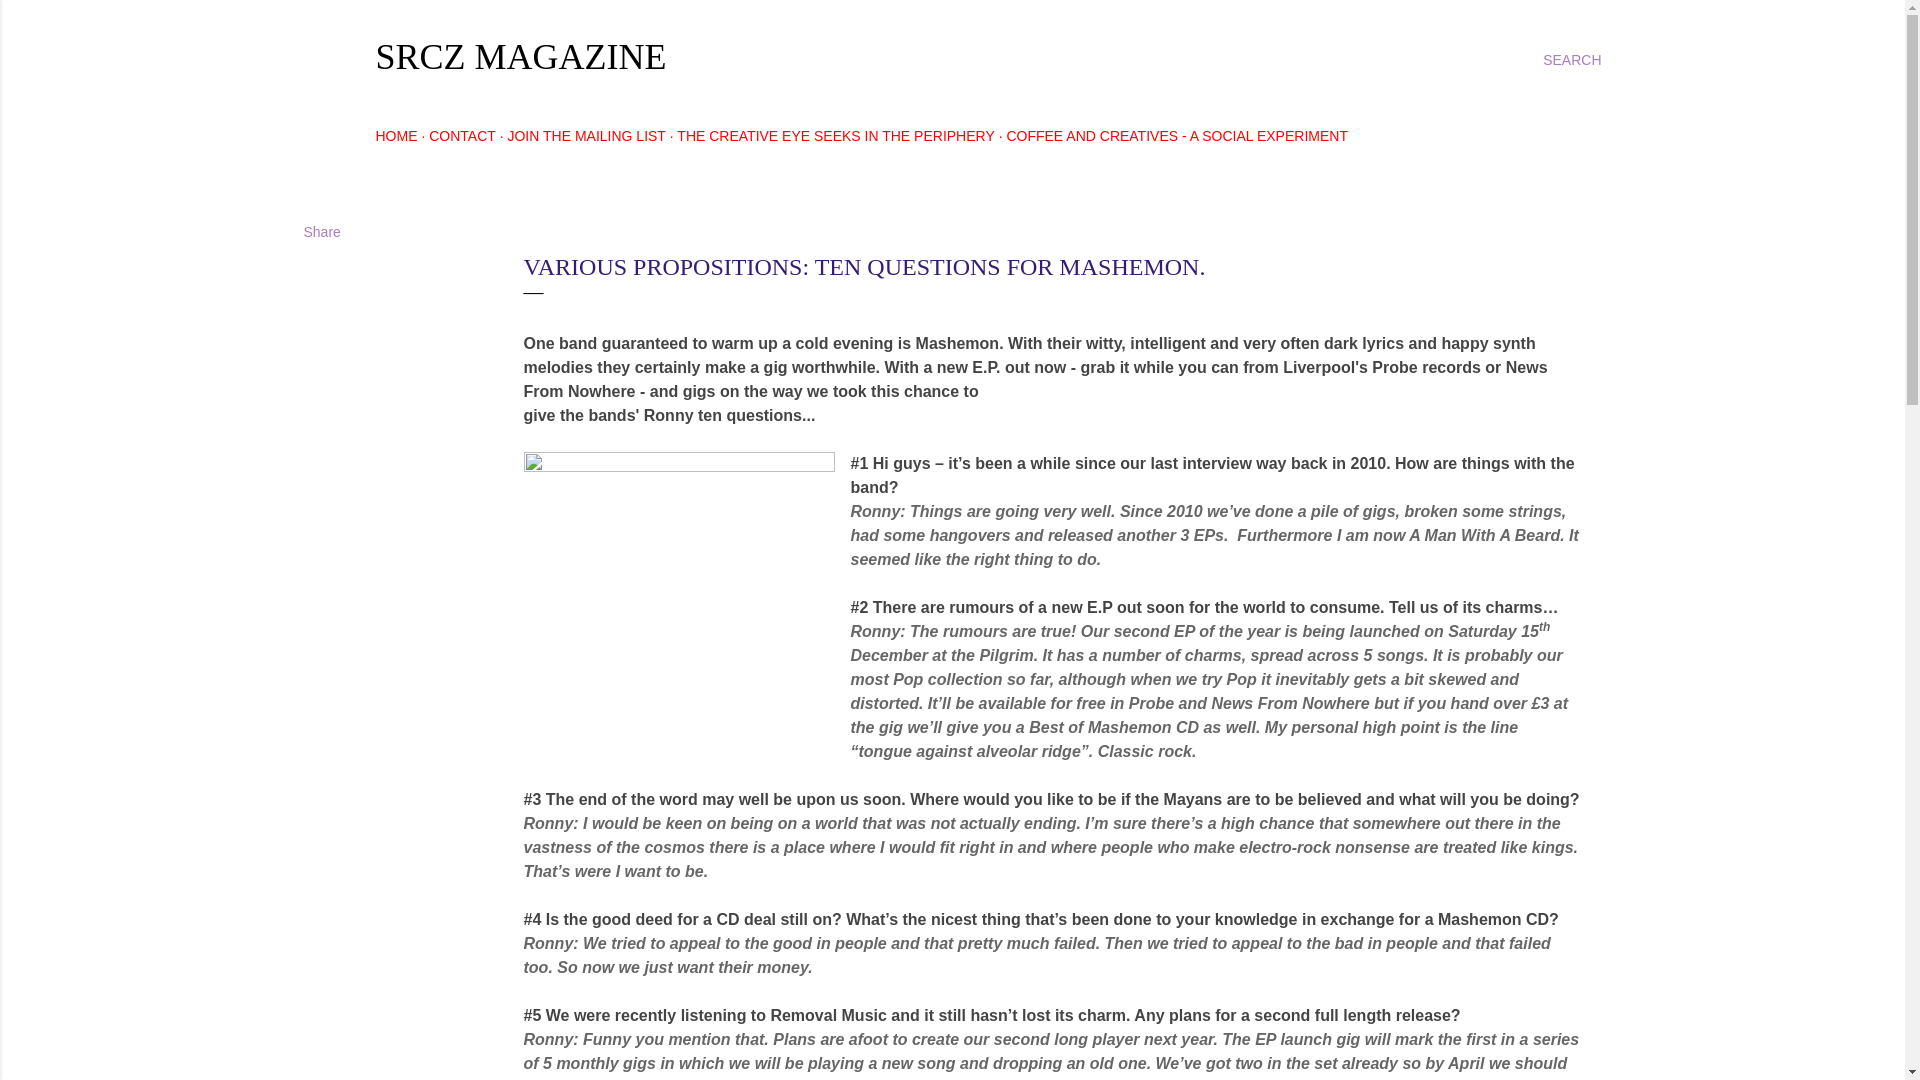 The image size is (1920, 1080). What do you see at coordinates (585, 136) in the screenshot?
I see `JOIN THE MAILING LIST` at bounding box center [585, 136].